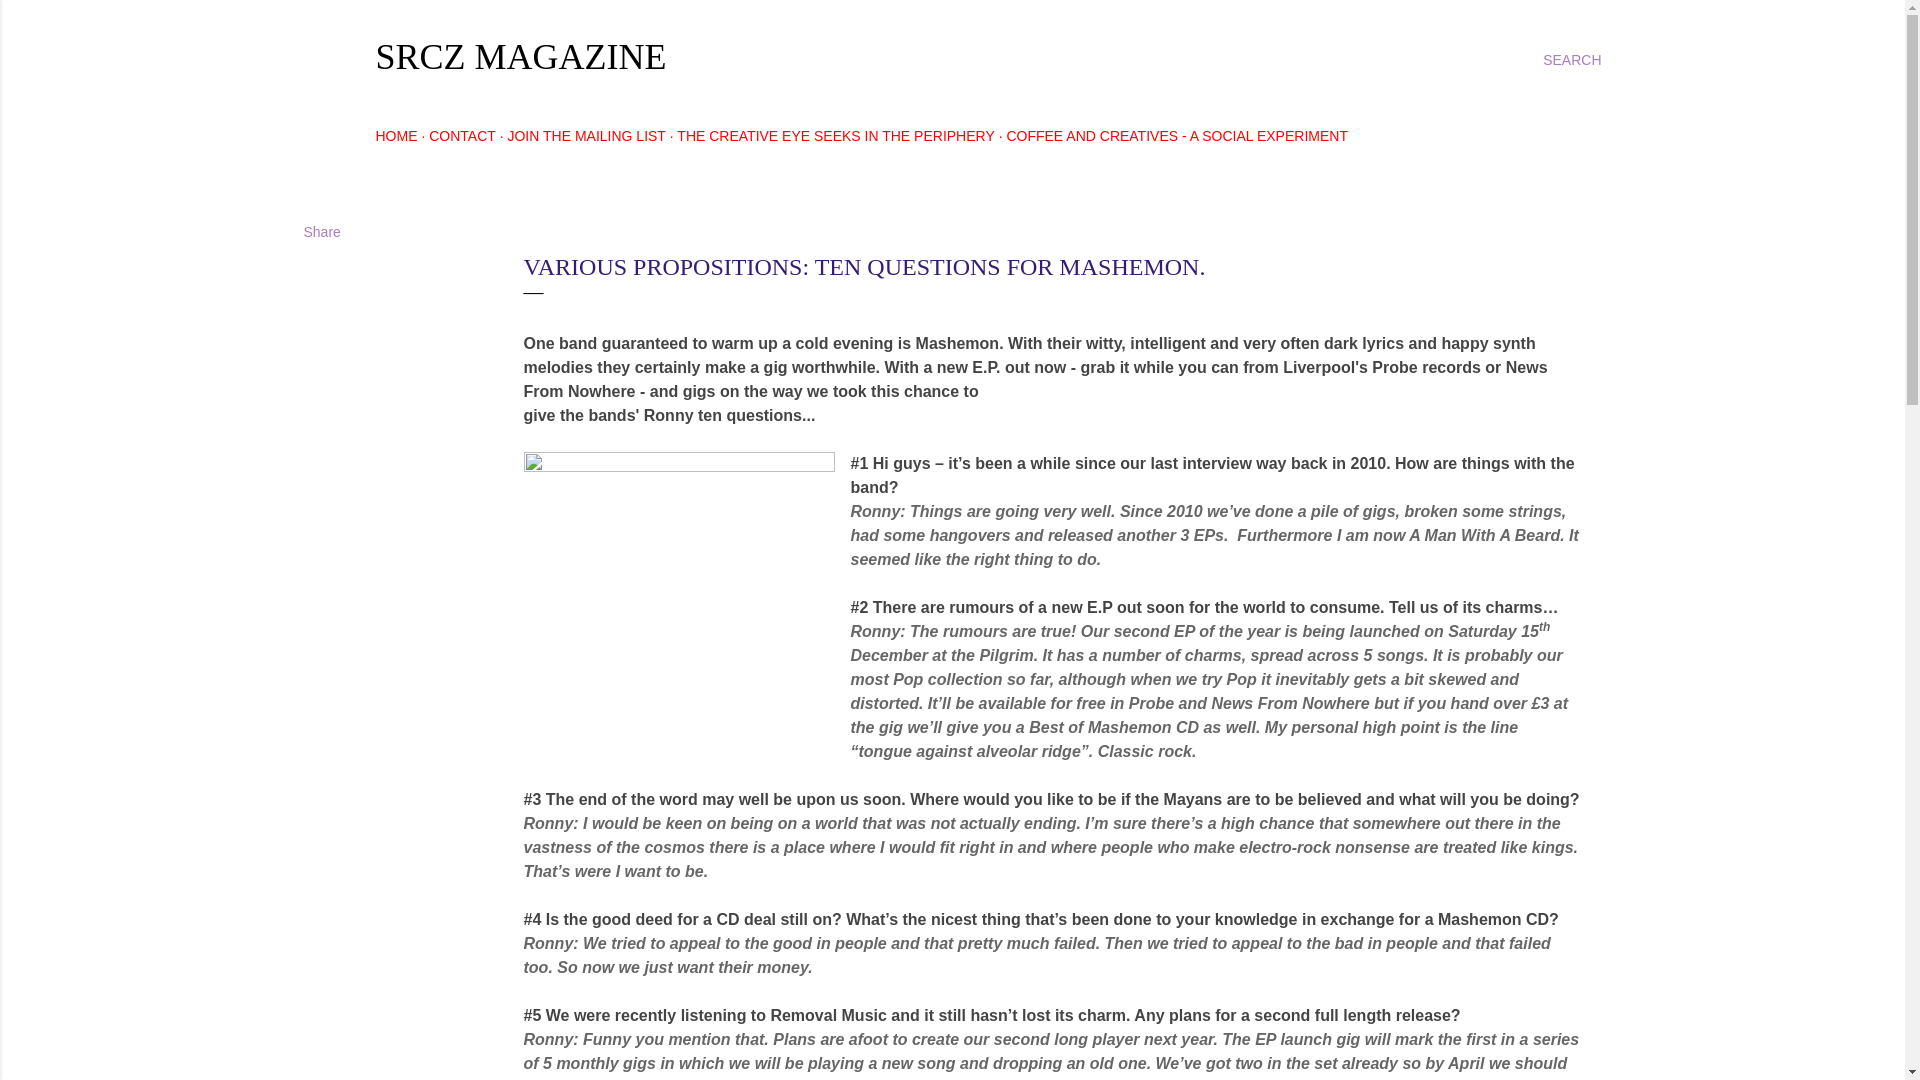 The image size is (1920, 1080). What do you see at coordinates (585, 136) in the screenshot?
I see `JOIN THE MAILING LIST` at bounding box center [585, 136].